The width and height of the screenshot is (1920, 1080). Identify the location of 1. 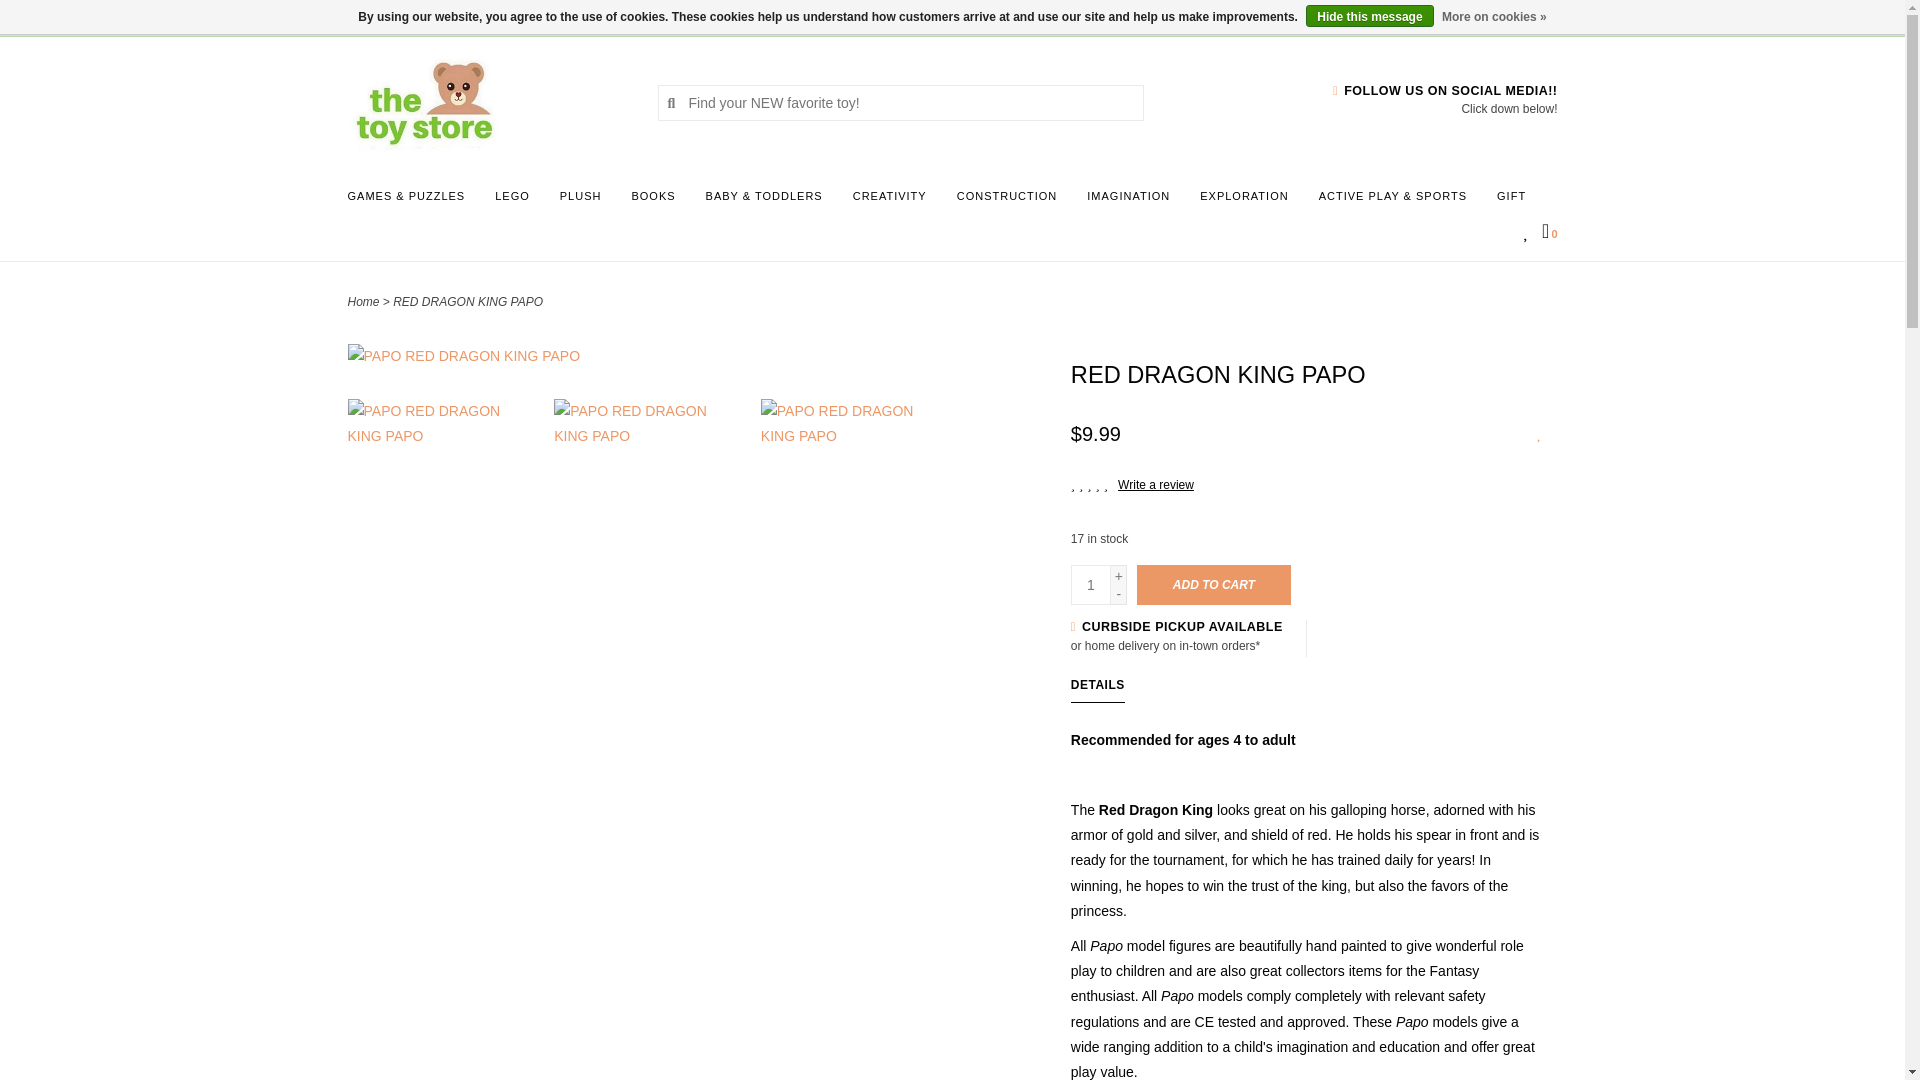
(1091, 584).